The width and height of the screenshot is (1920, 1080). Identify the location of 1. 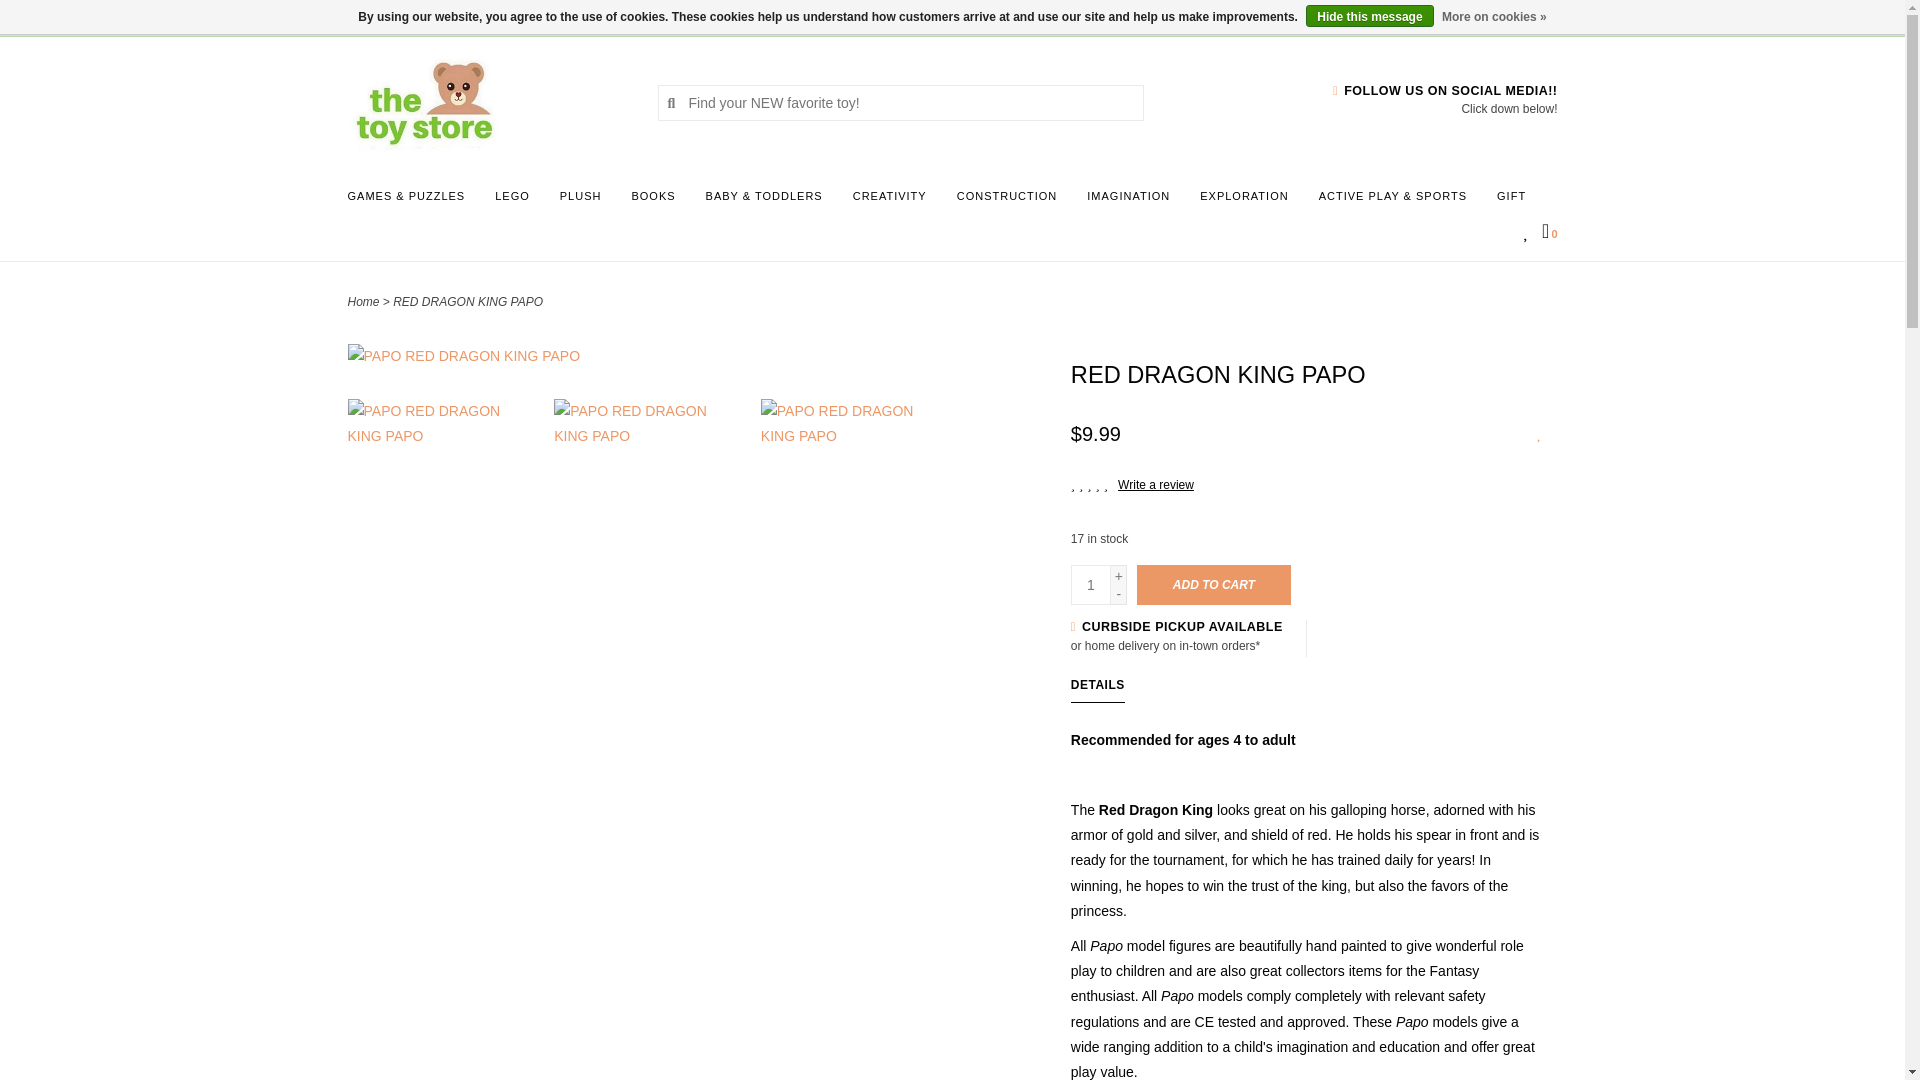
(1091, 584).